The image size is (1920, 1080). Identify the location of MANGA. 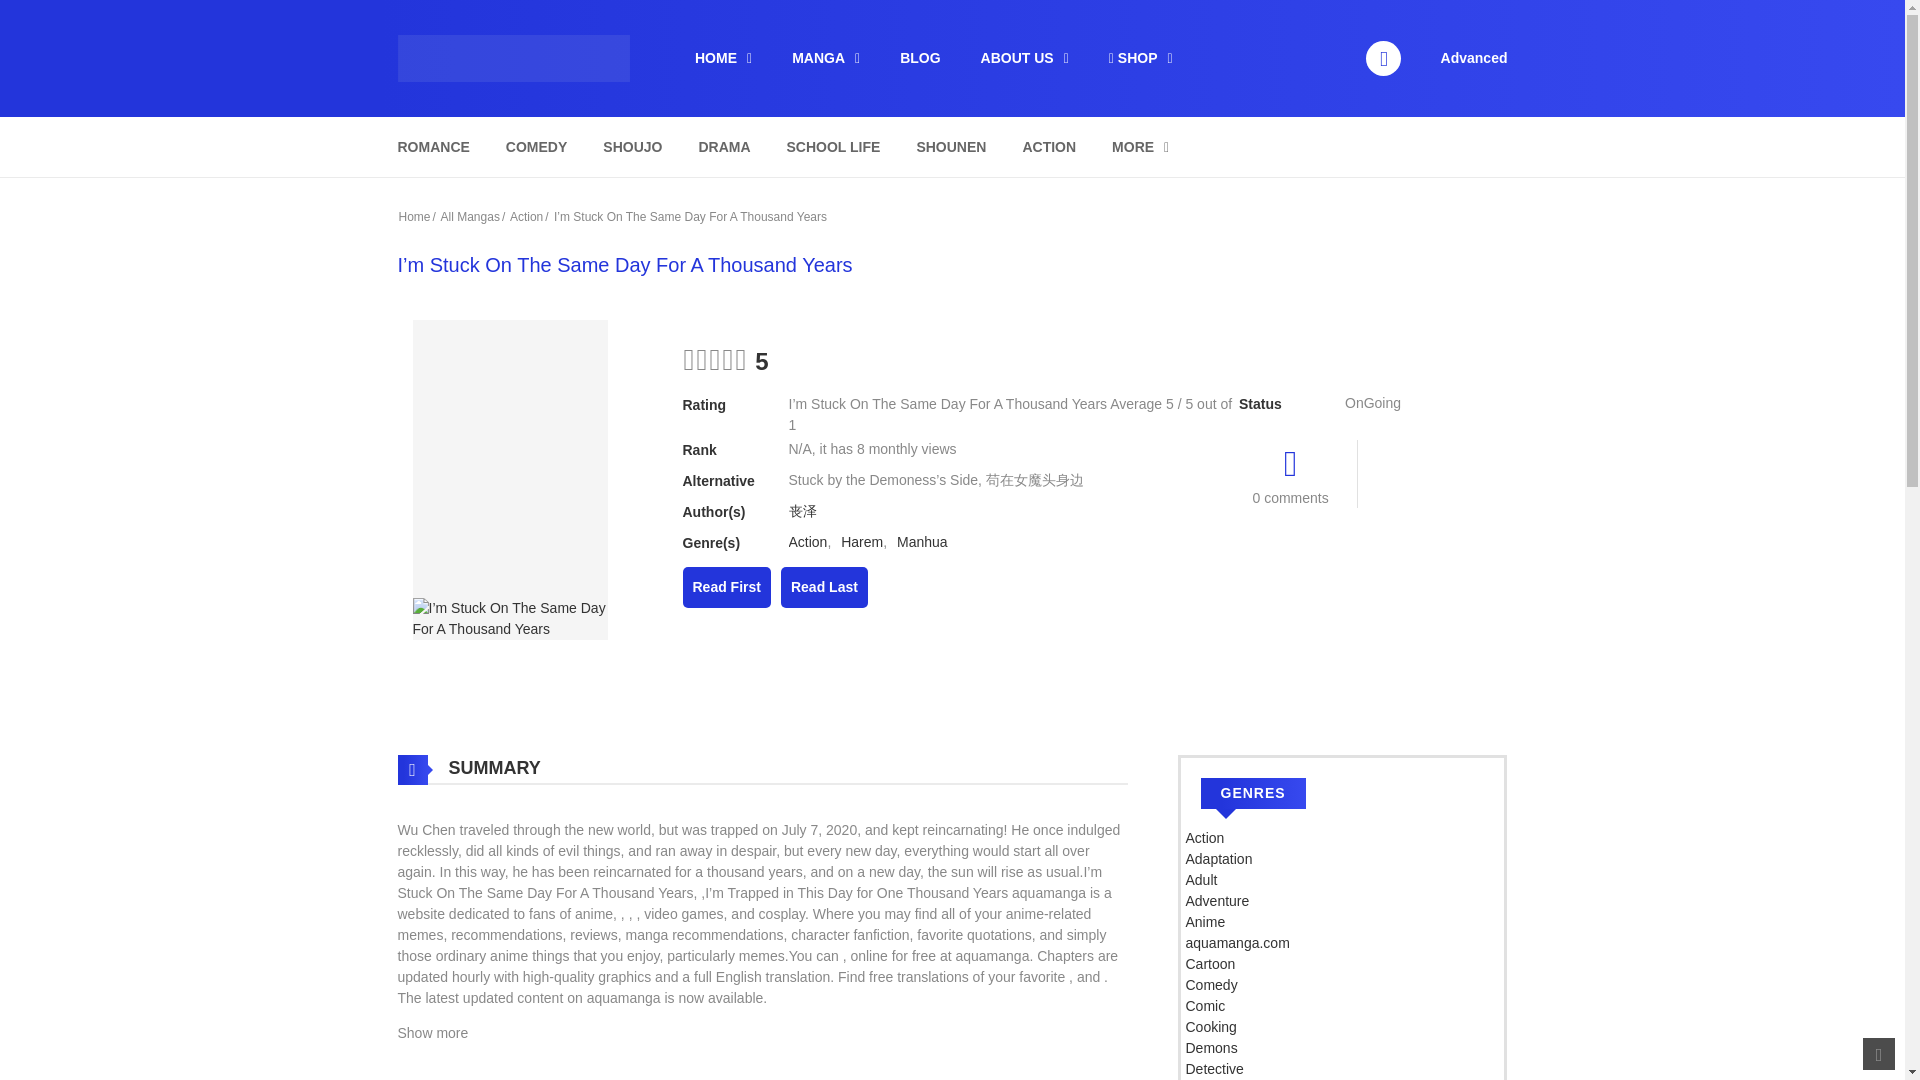
(825, 58).